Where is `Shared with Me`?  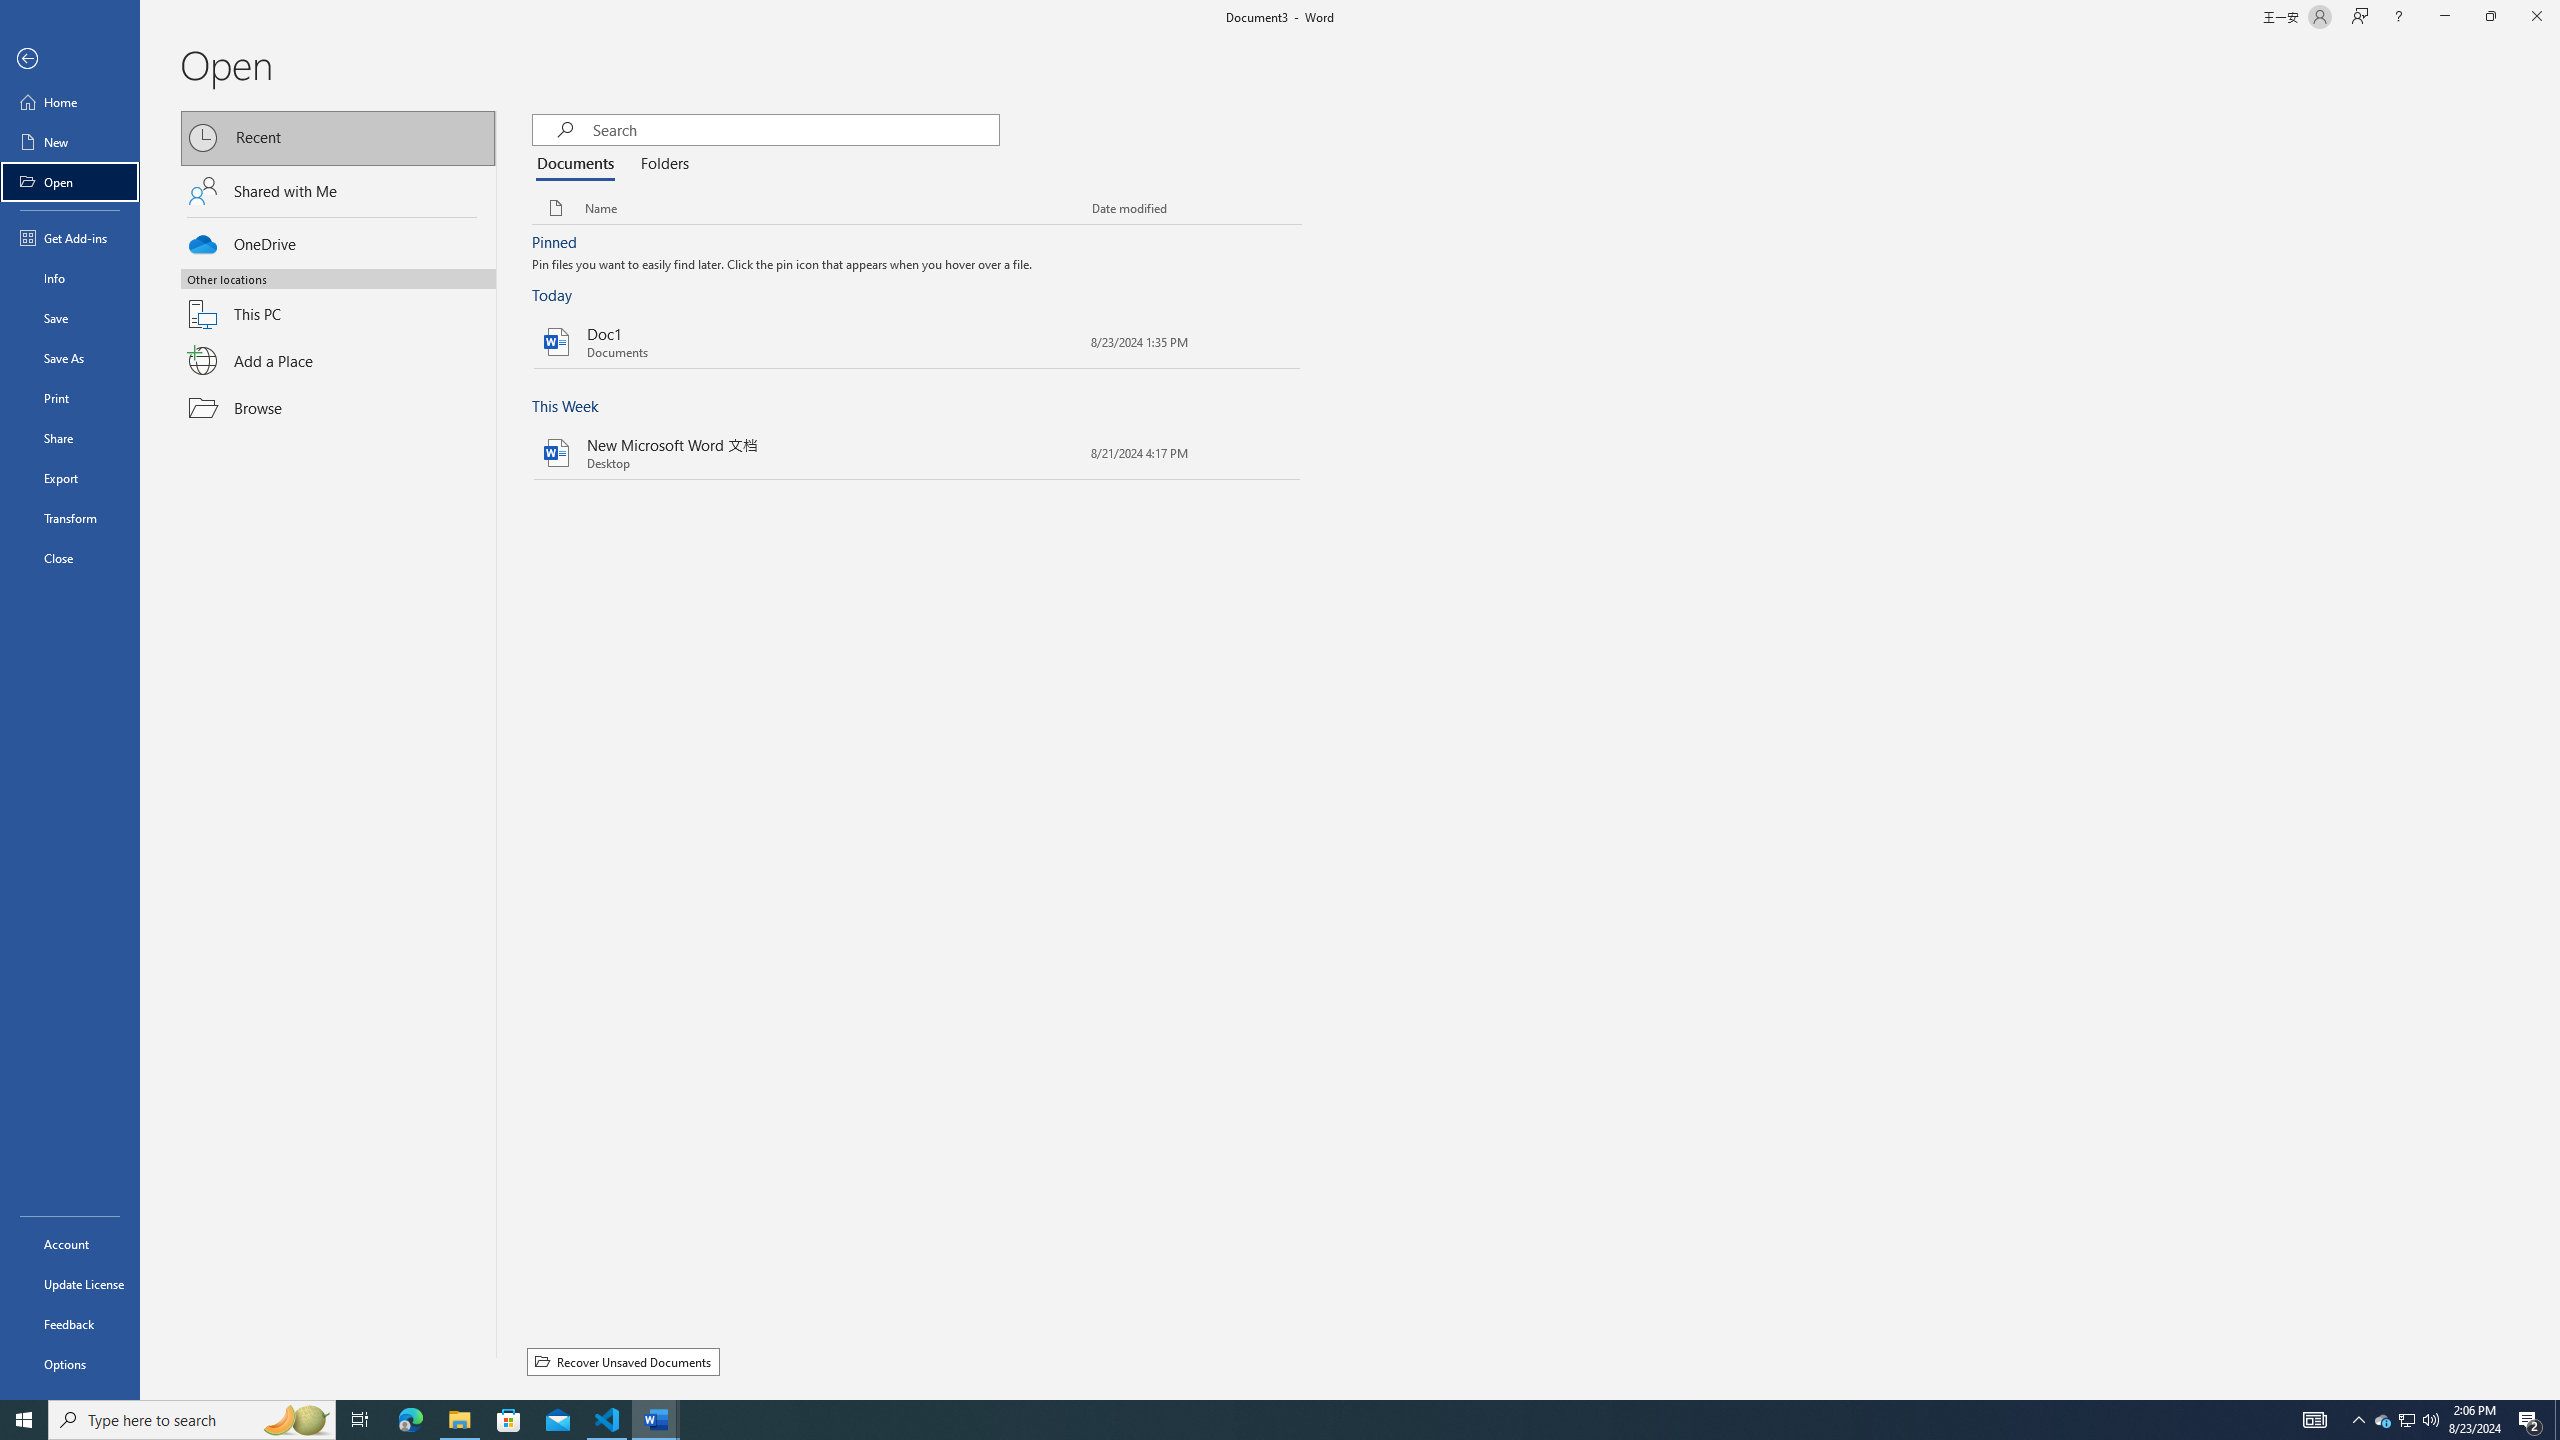
Shared with Me is located at coordinates (338, 190).